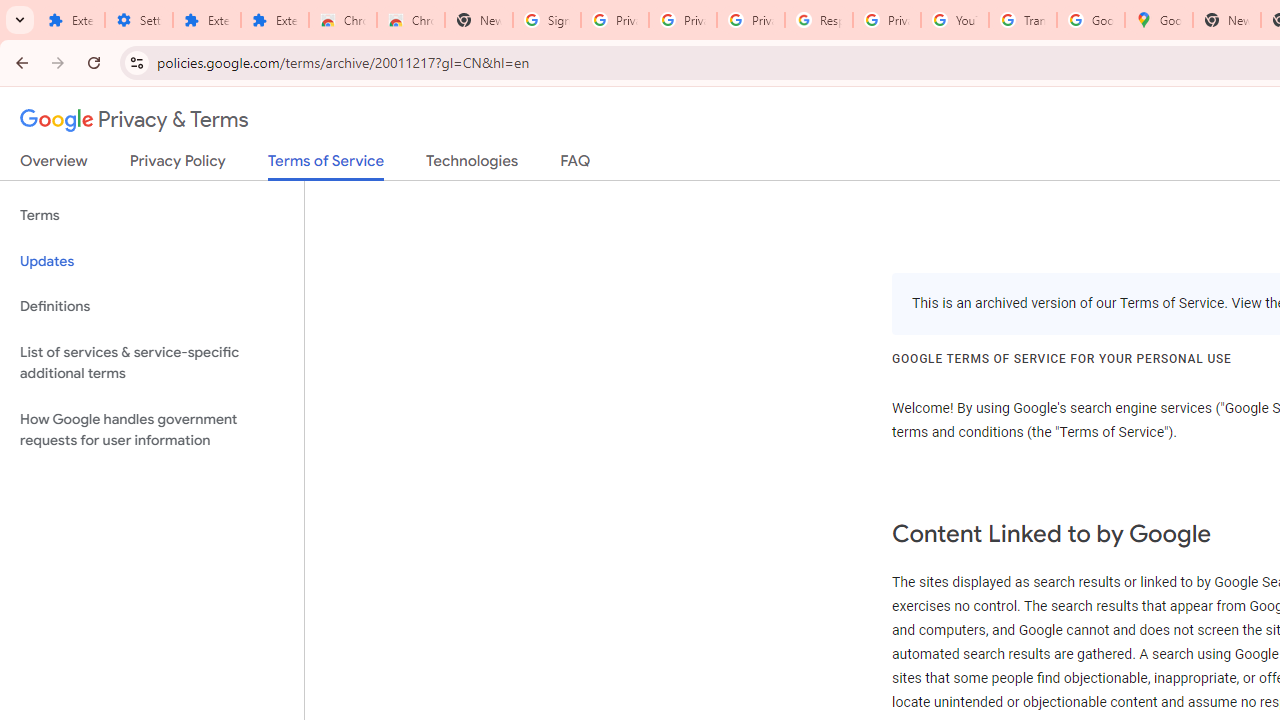 The width and height of the screenshot is (1280, 720). I want to click on YouTube, so click(954, 20).